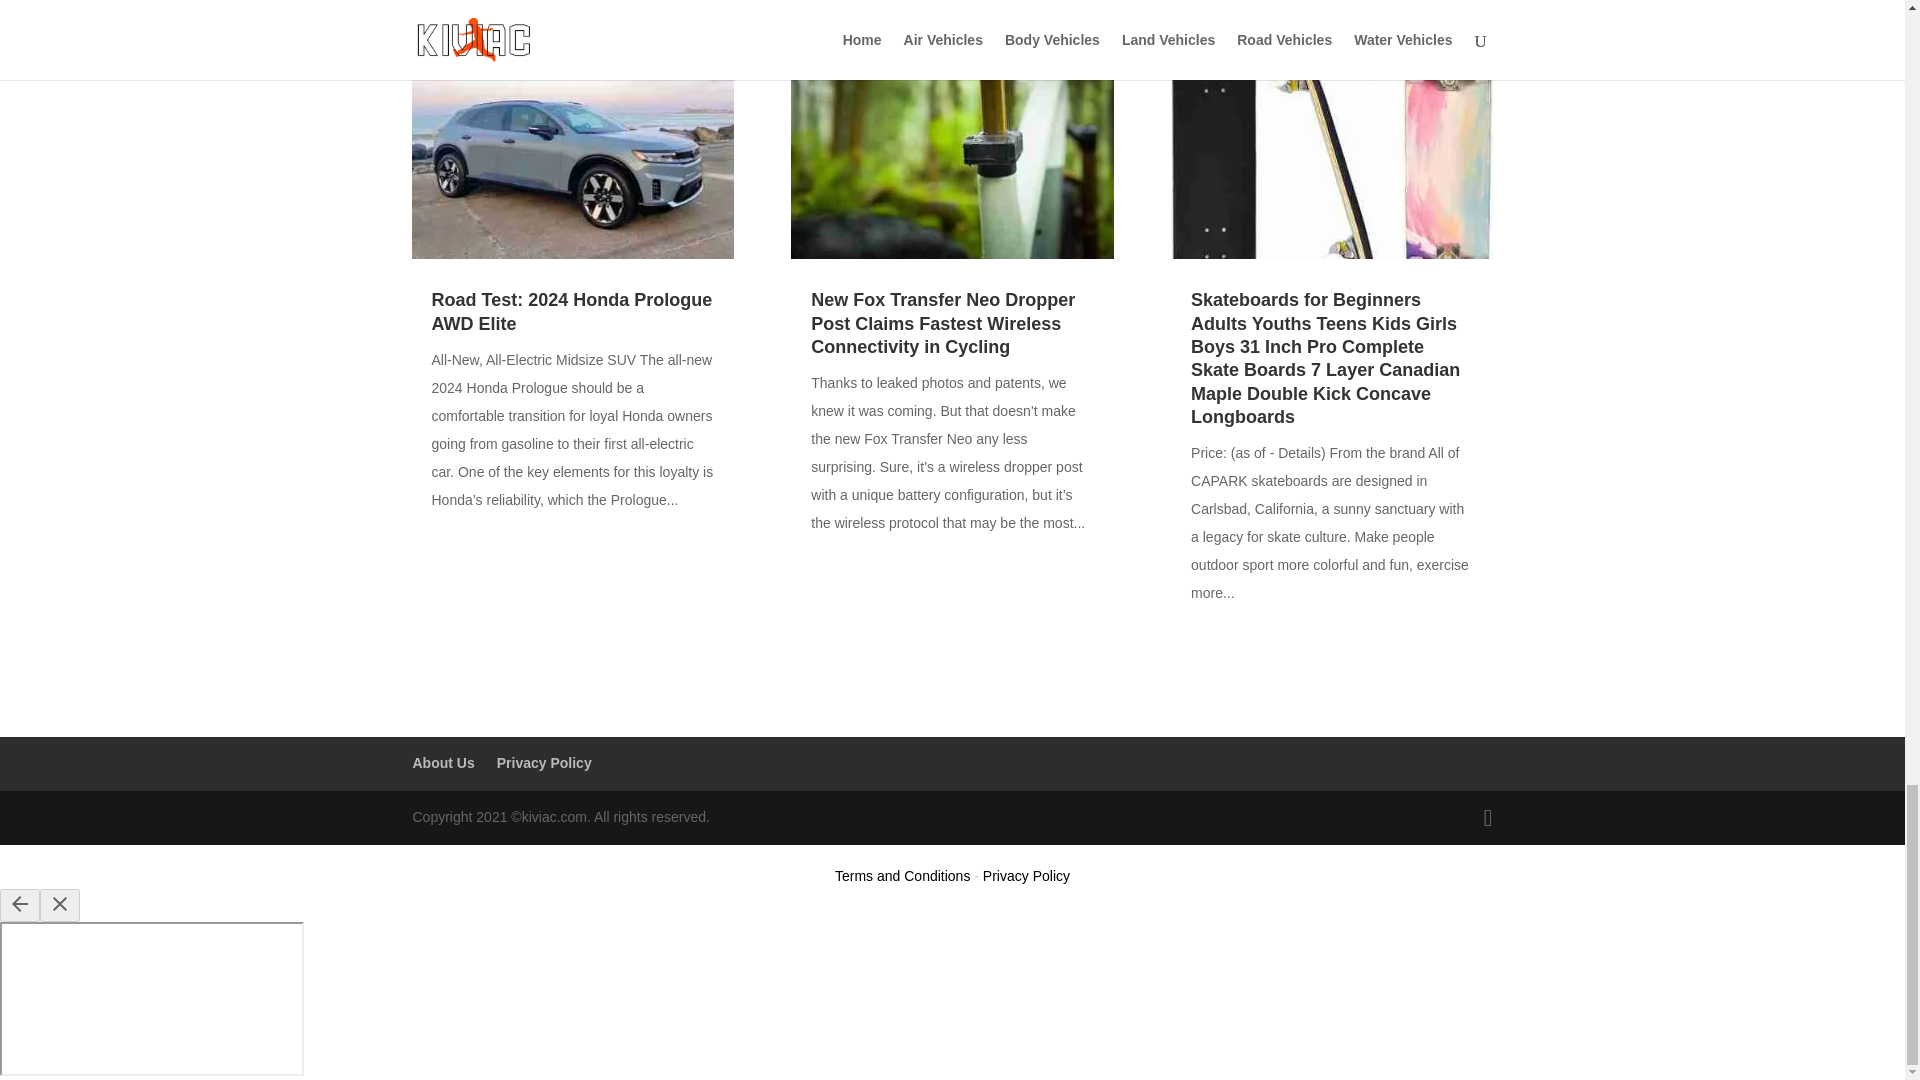 This screenshot has height=1080, width=1920. I want to click on Terms and Conditions, so click(902, 876).